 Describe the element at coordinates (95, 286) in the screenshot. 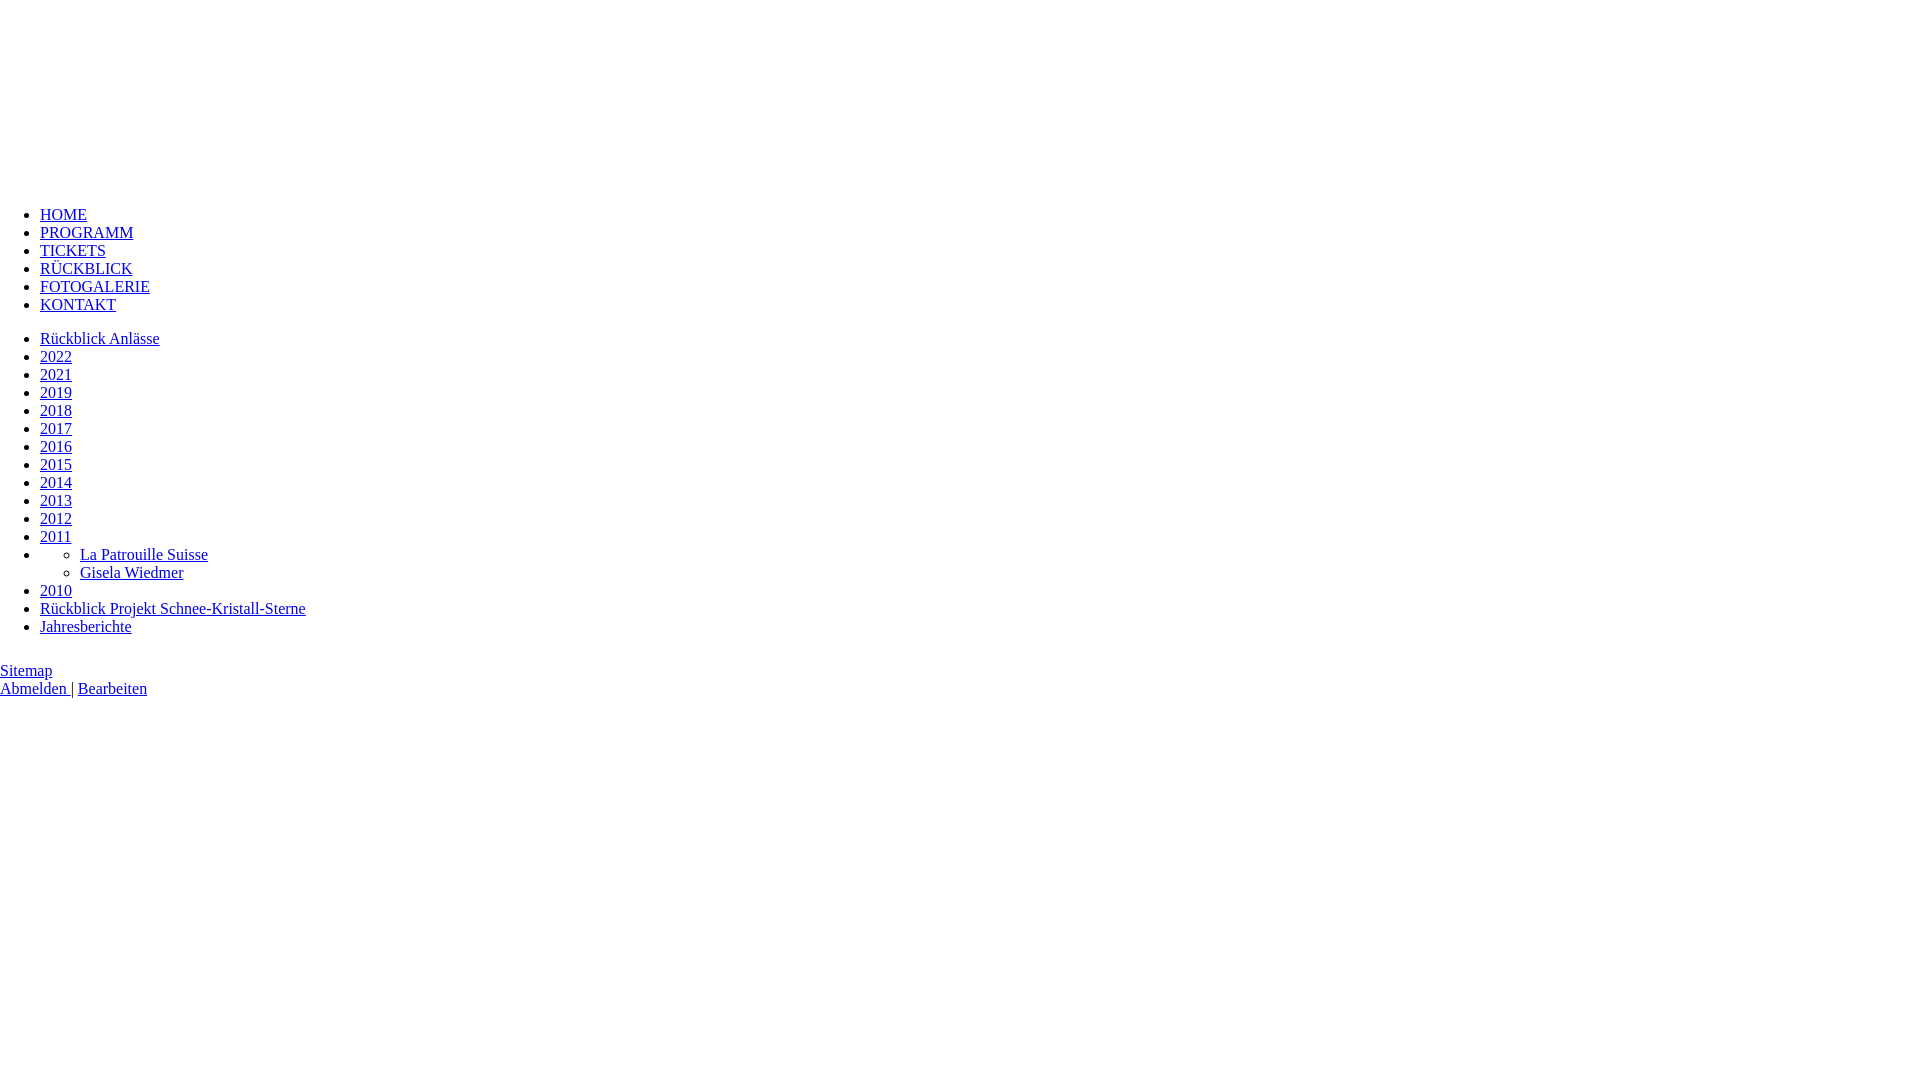

I see `FOTOGALERIE` at that location.